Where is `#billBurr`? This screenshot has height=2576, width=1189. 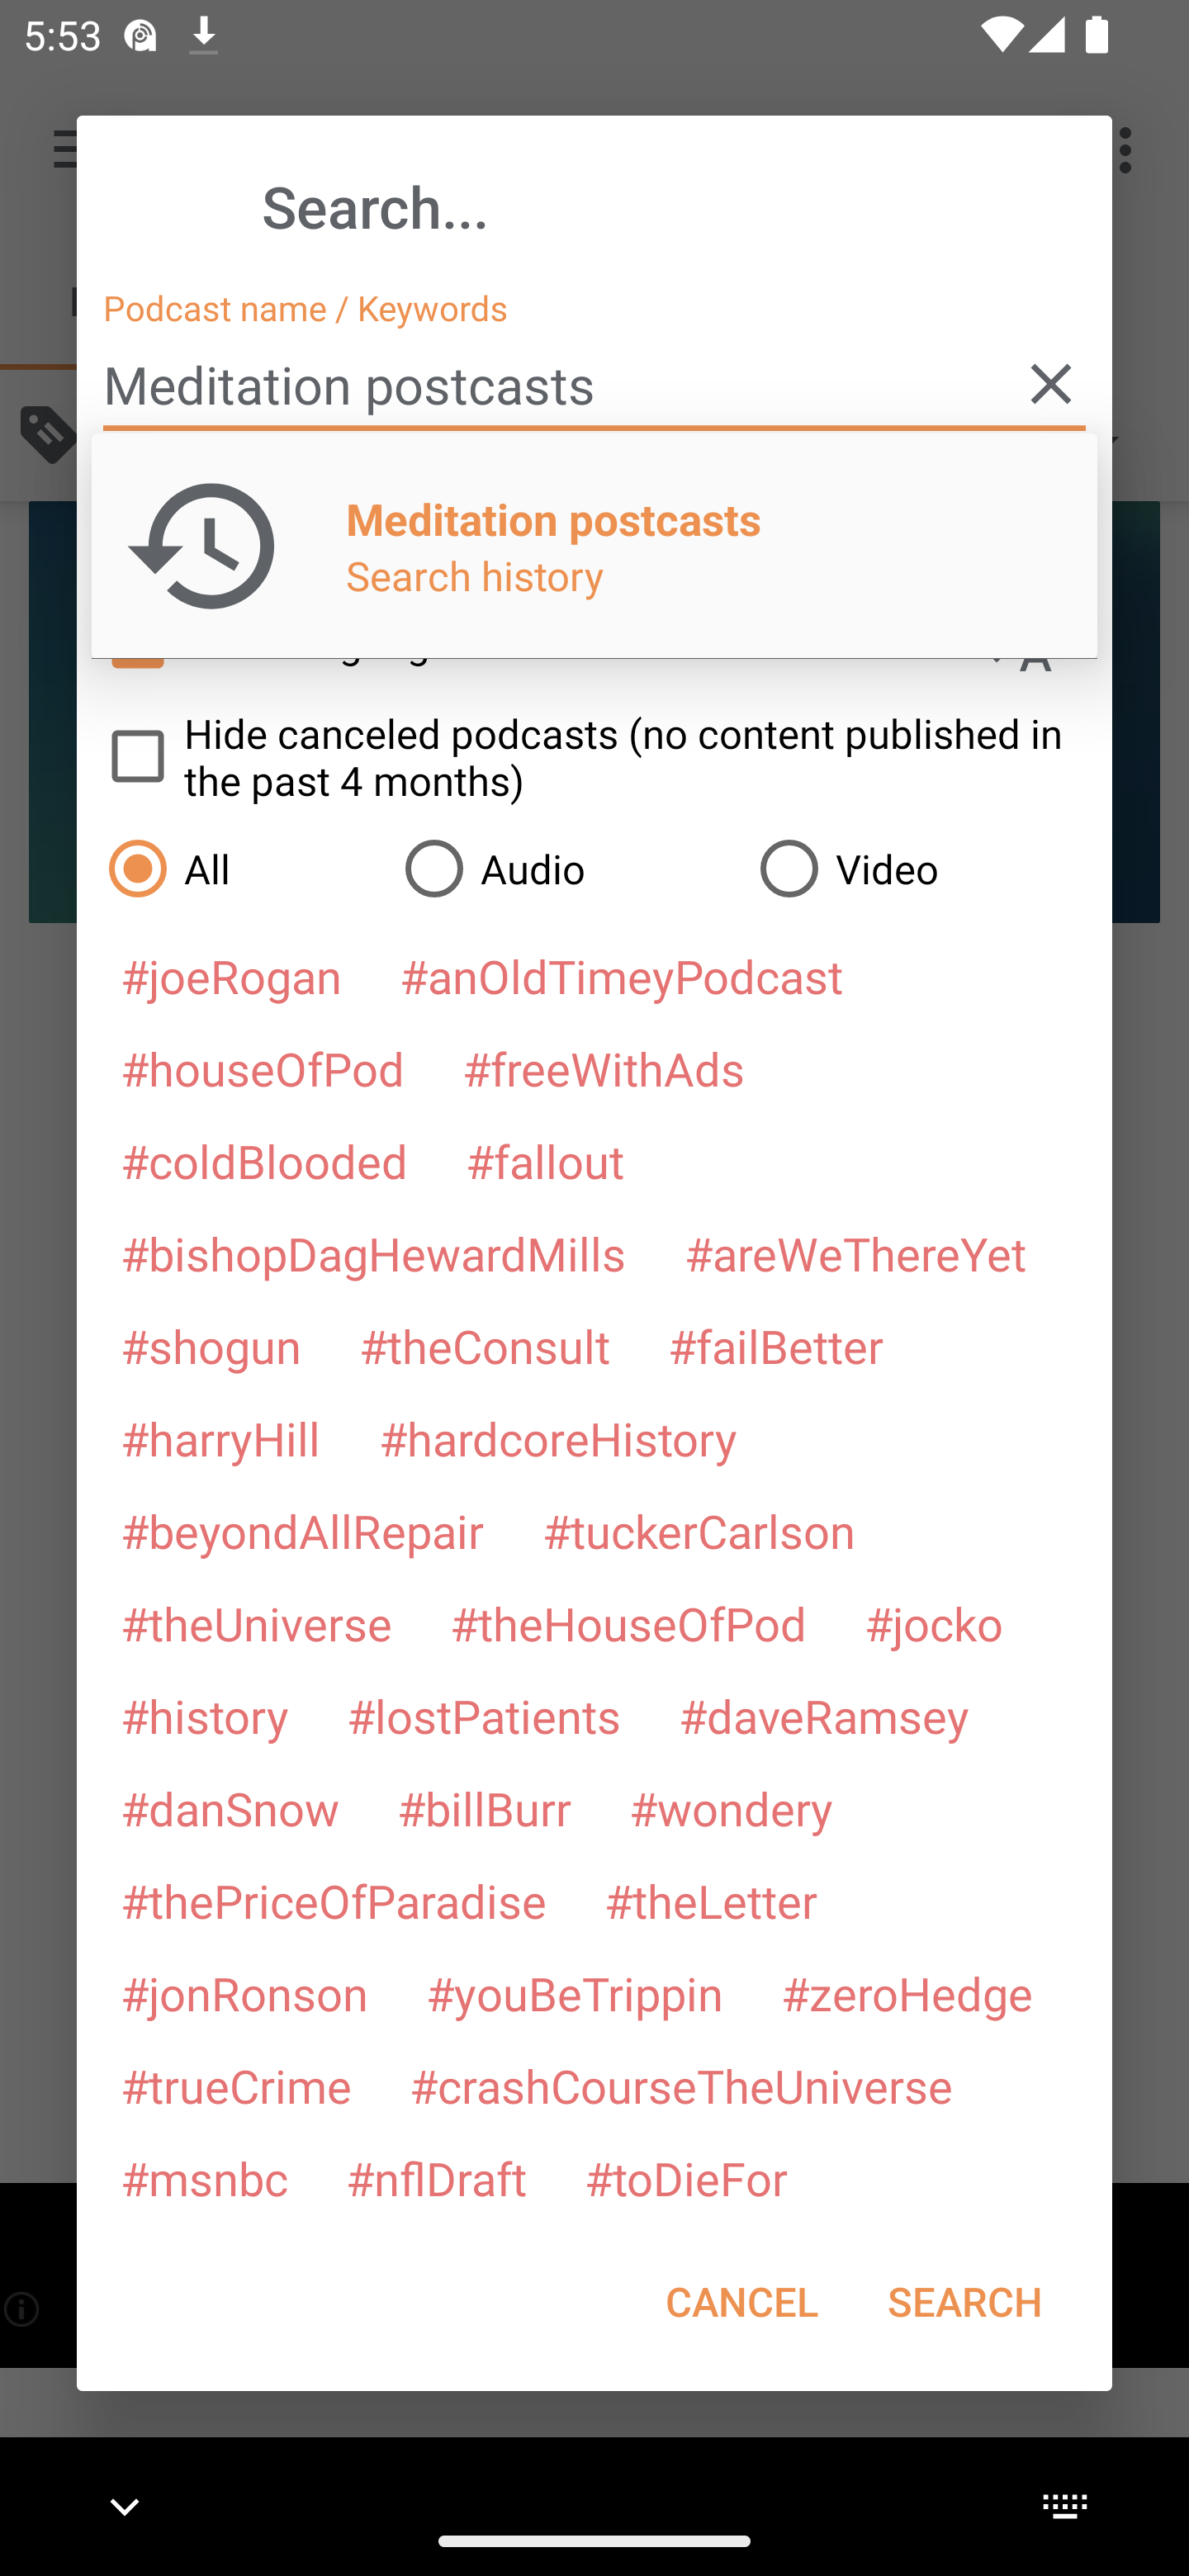
#billBurr is located at coordinates (484, 1808).